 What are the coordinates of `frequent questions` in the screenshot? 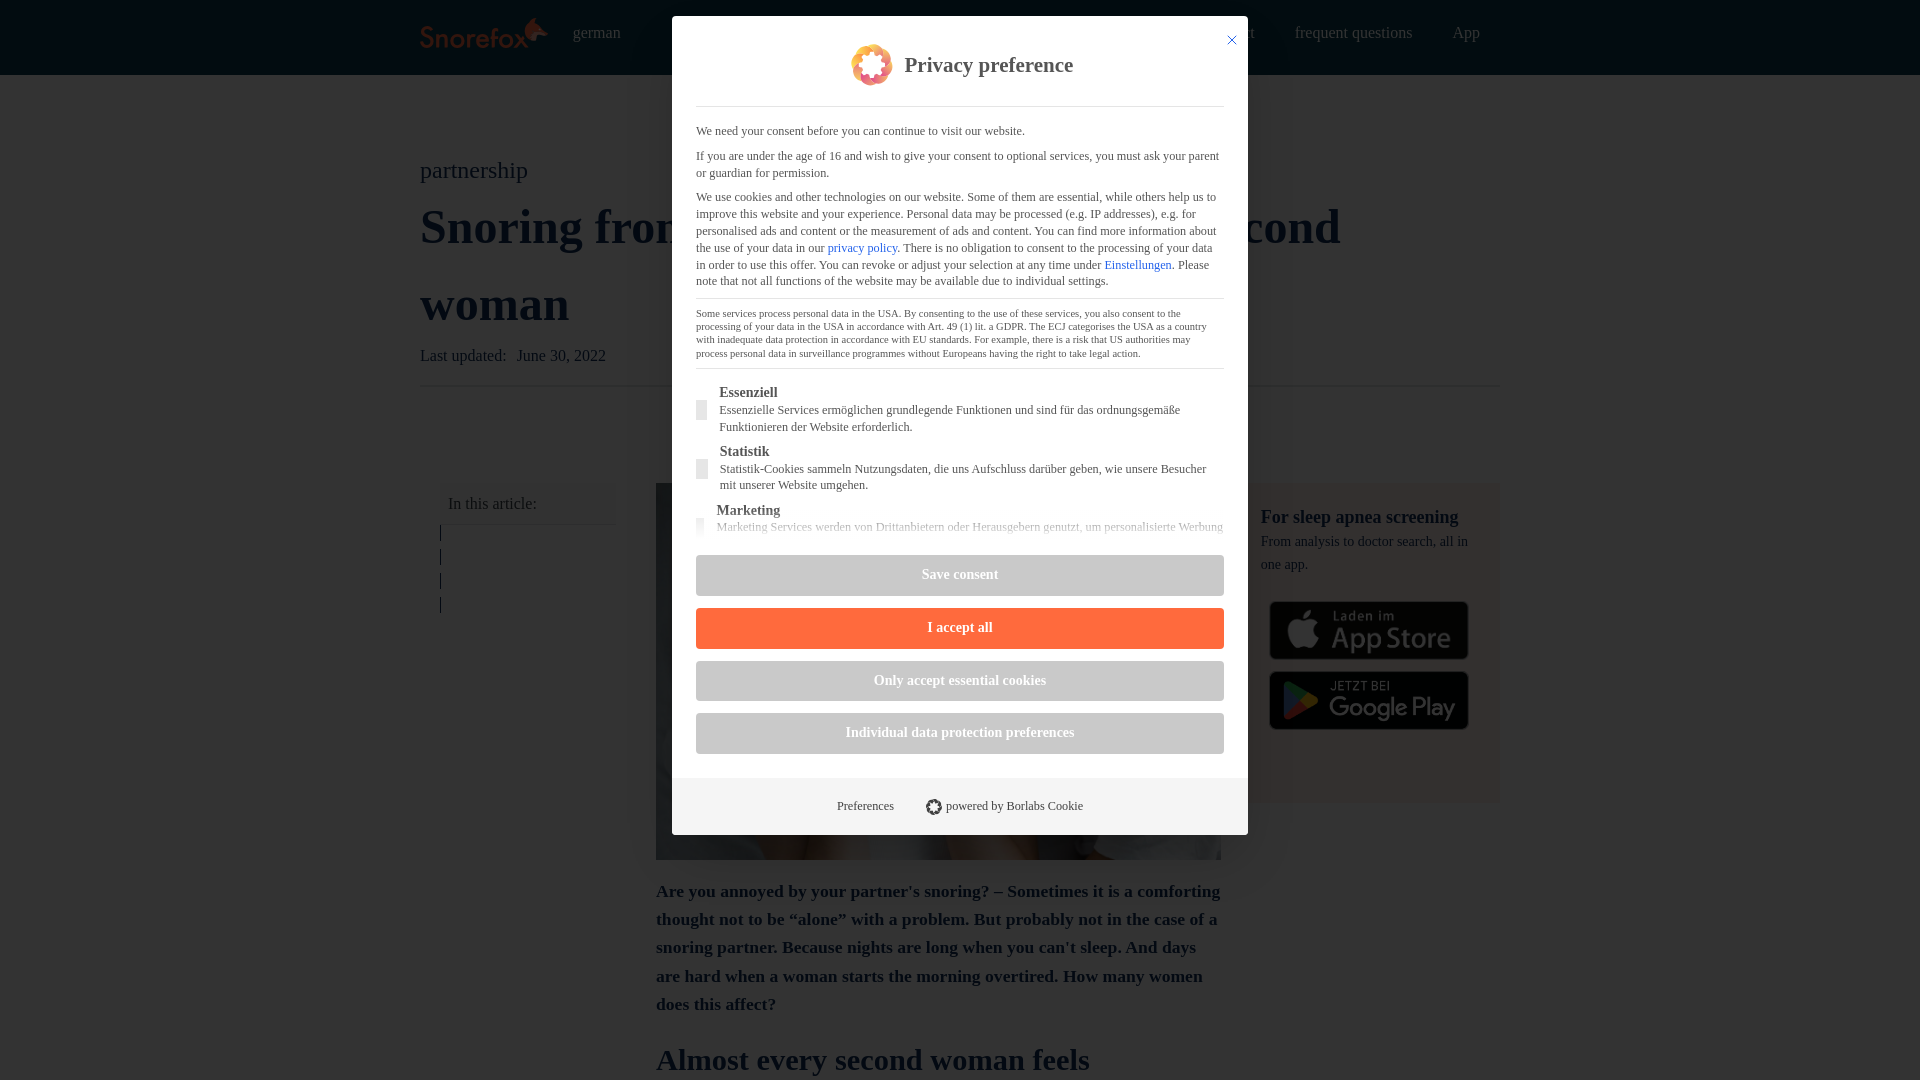 It's located at (1353, 32).